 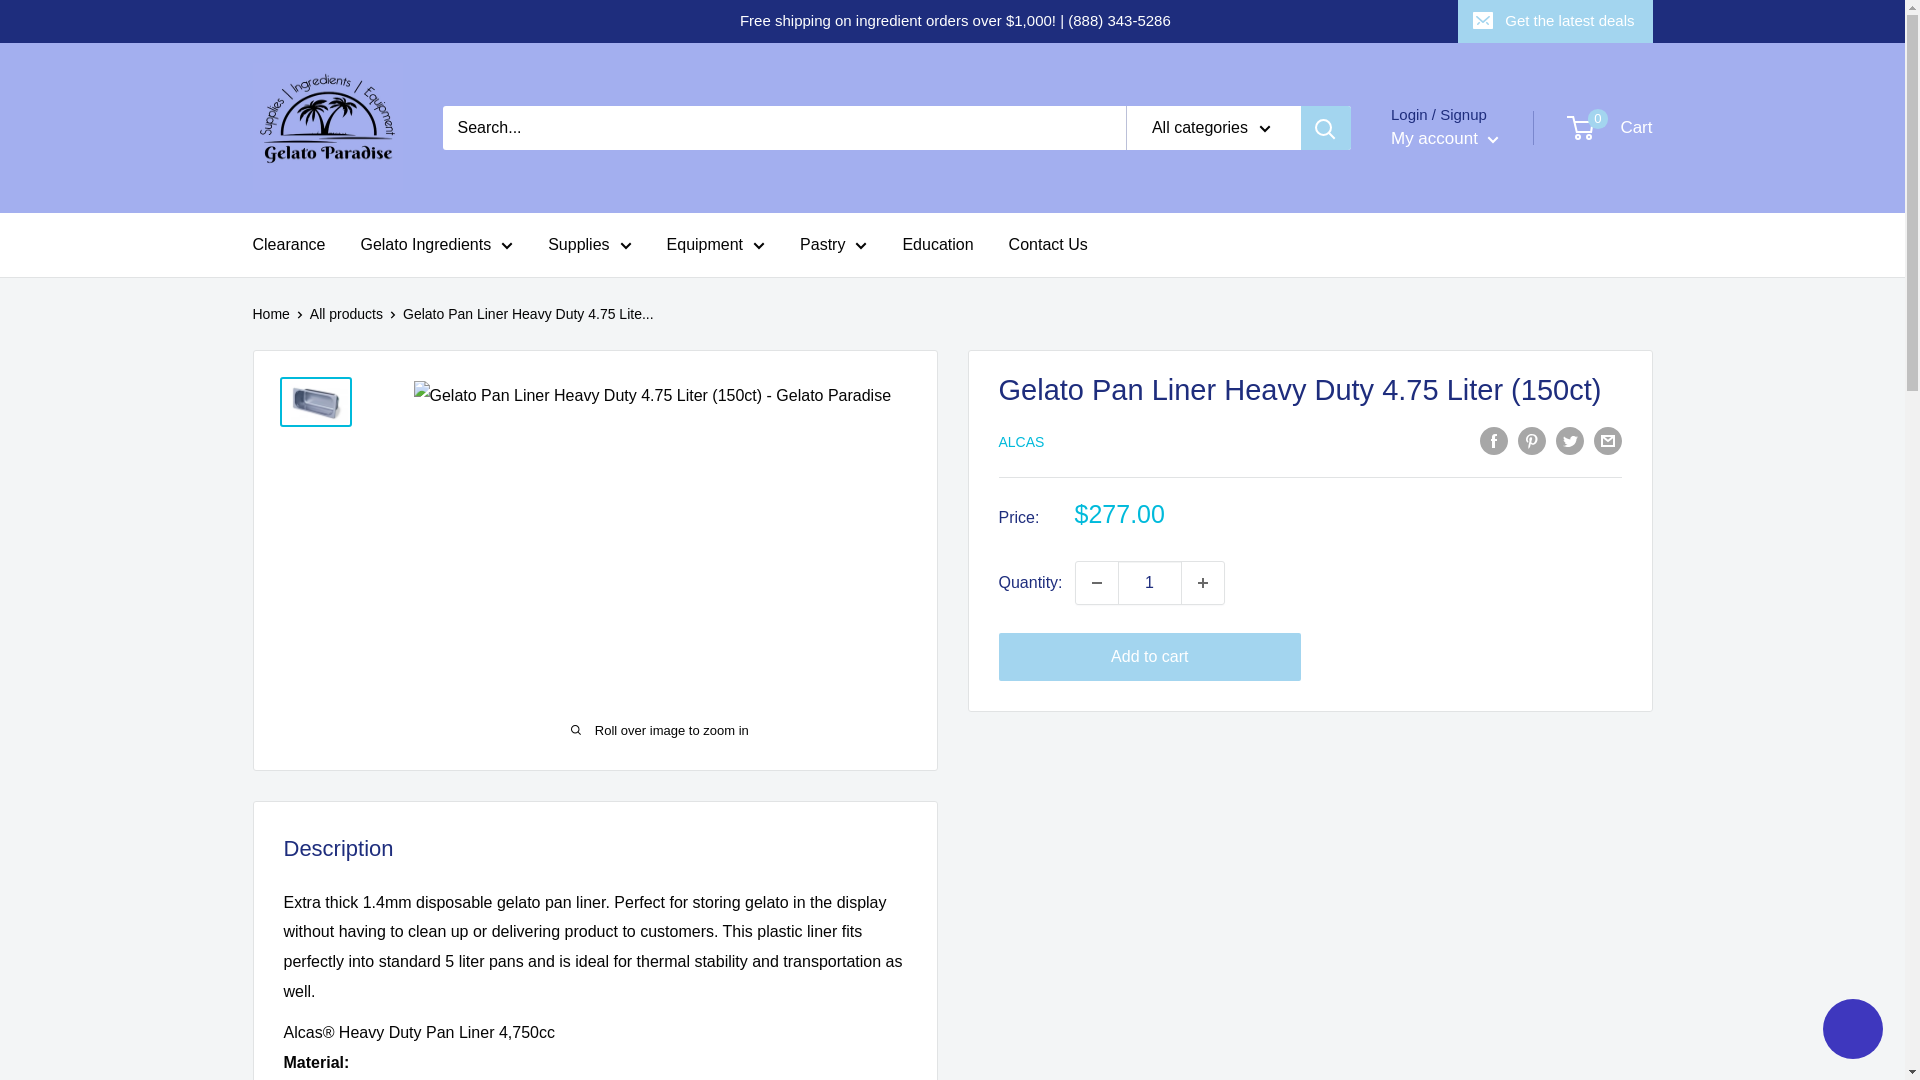 I want to click on 1, so click(x=1150, y=582).